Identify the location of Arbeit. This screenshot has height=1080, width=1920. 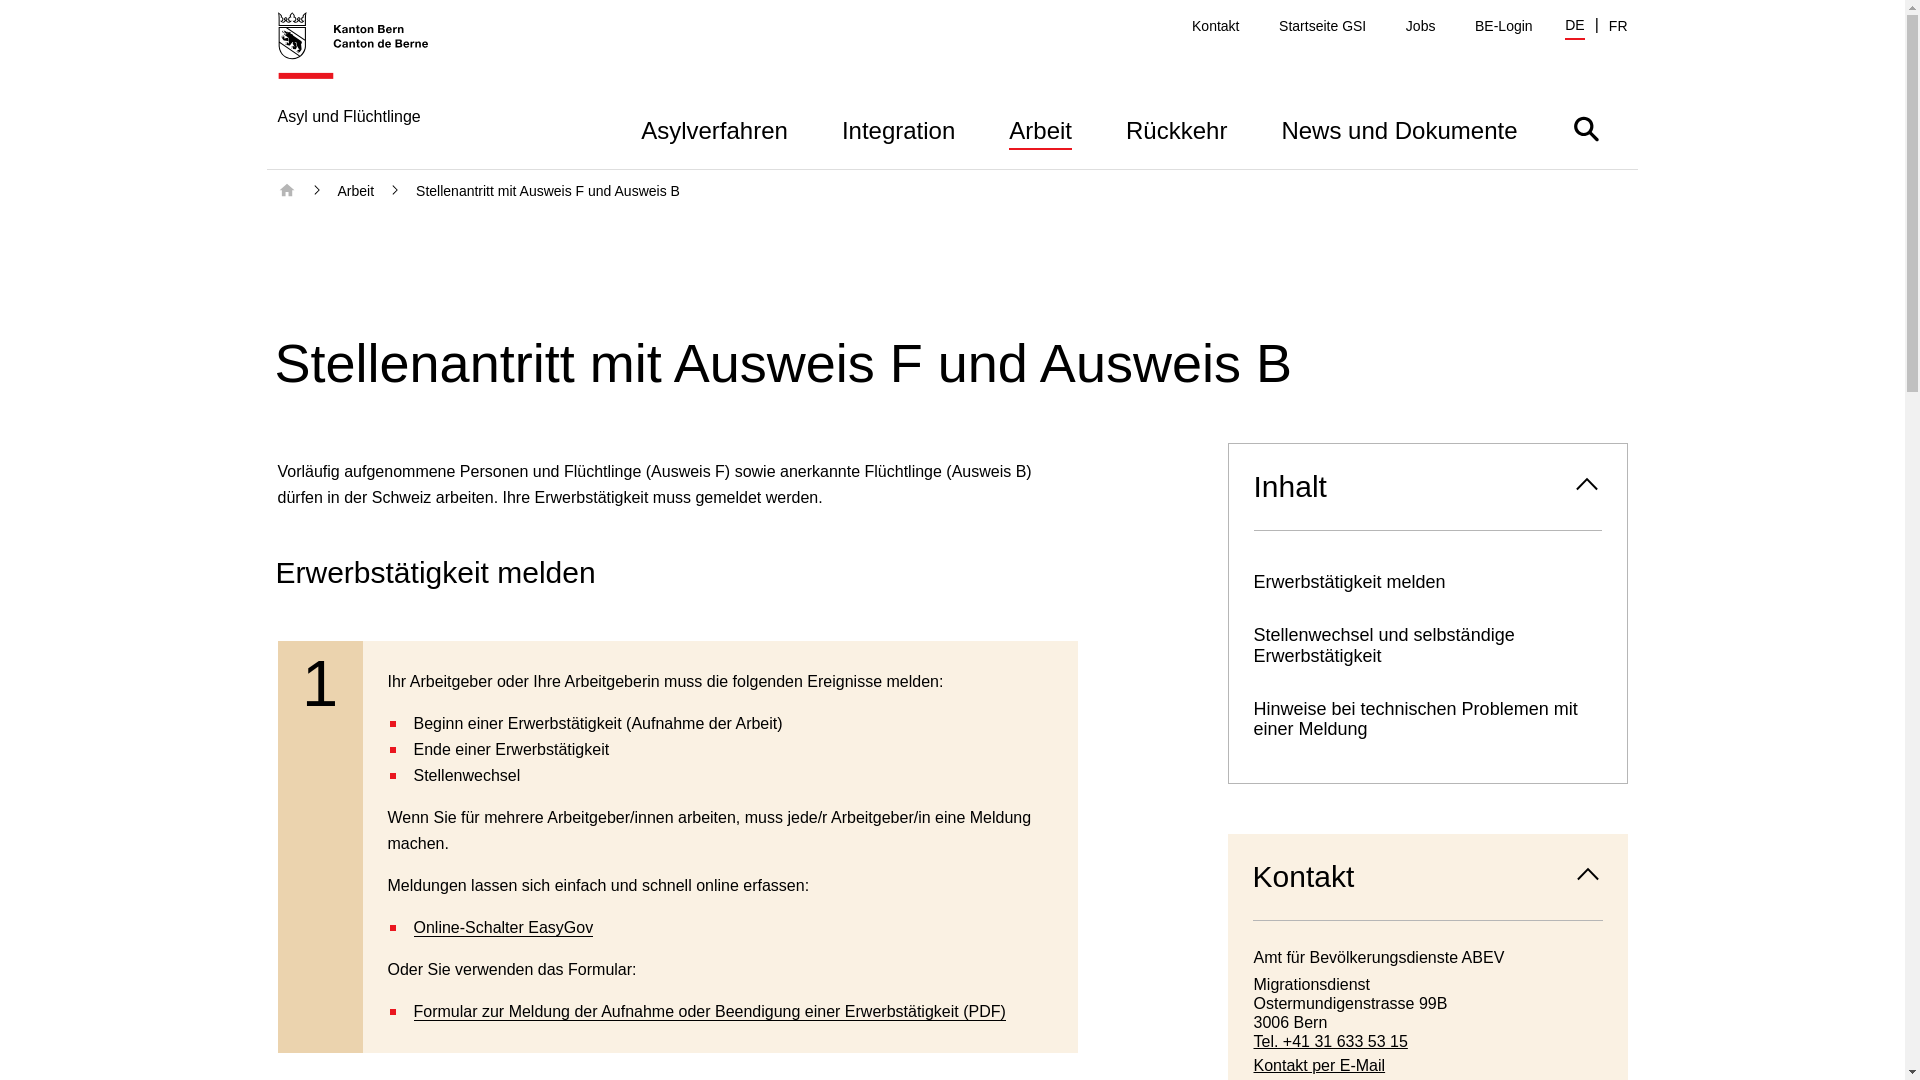
(356, 191).